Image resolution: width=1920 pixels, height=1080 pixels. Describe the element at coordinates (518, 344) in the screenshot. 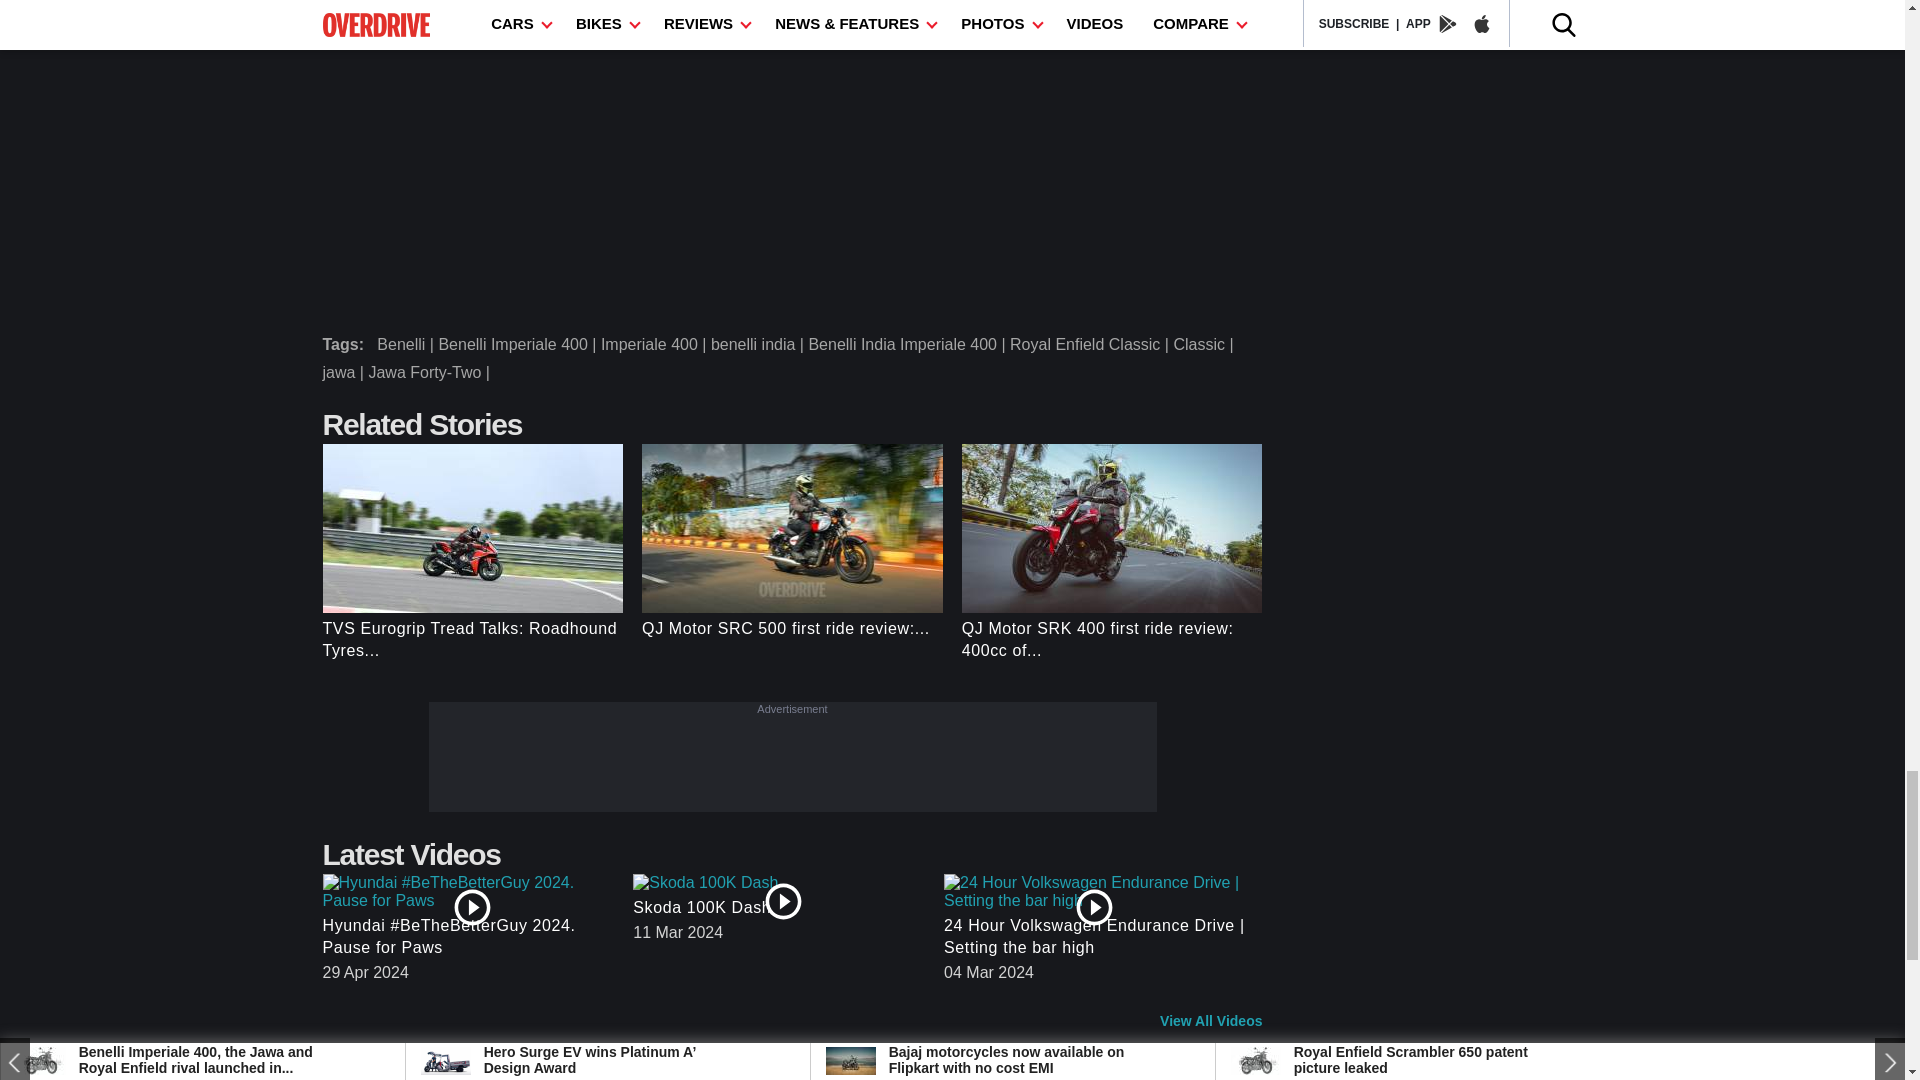

I see `Benelli Imperiale 400` at that location.